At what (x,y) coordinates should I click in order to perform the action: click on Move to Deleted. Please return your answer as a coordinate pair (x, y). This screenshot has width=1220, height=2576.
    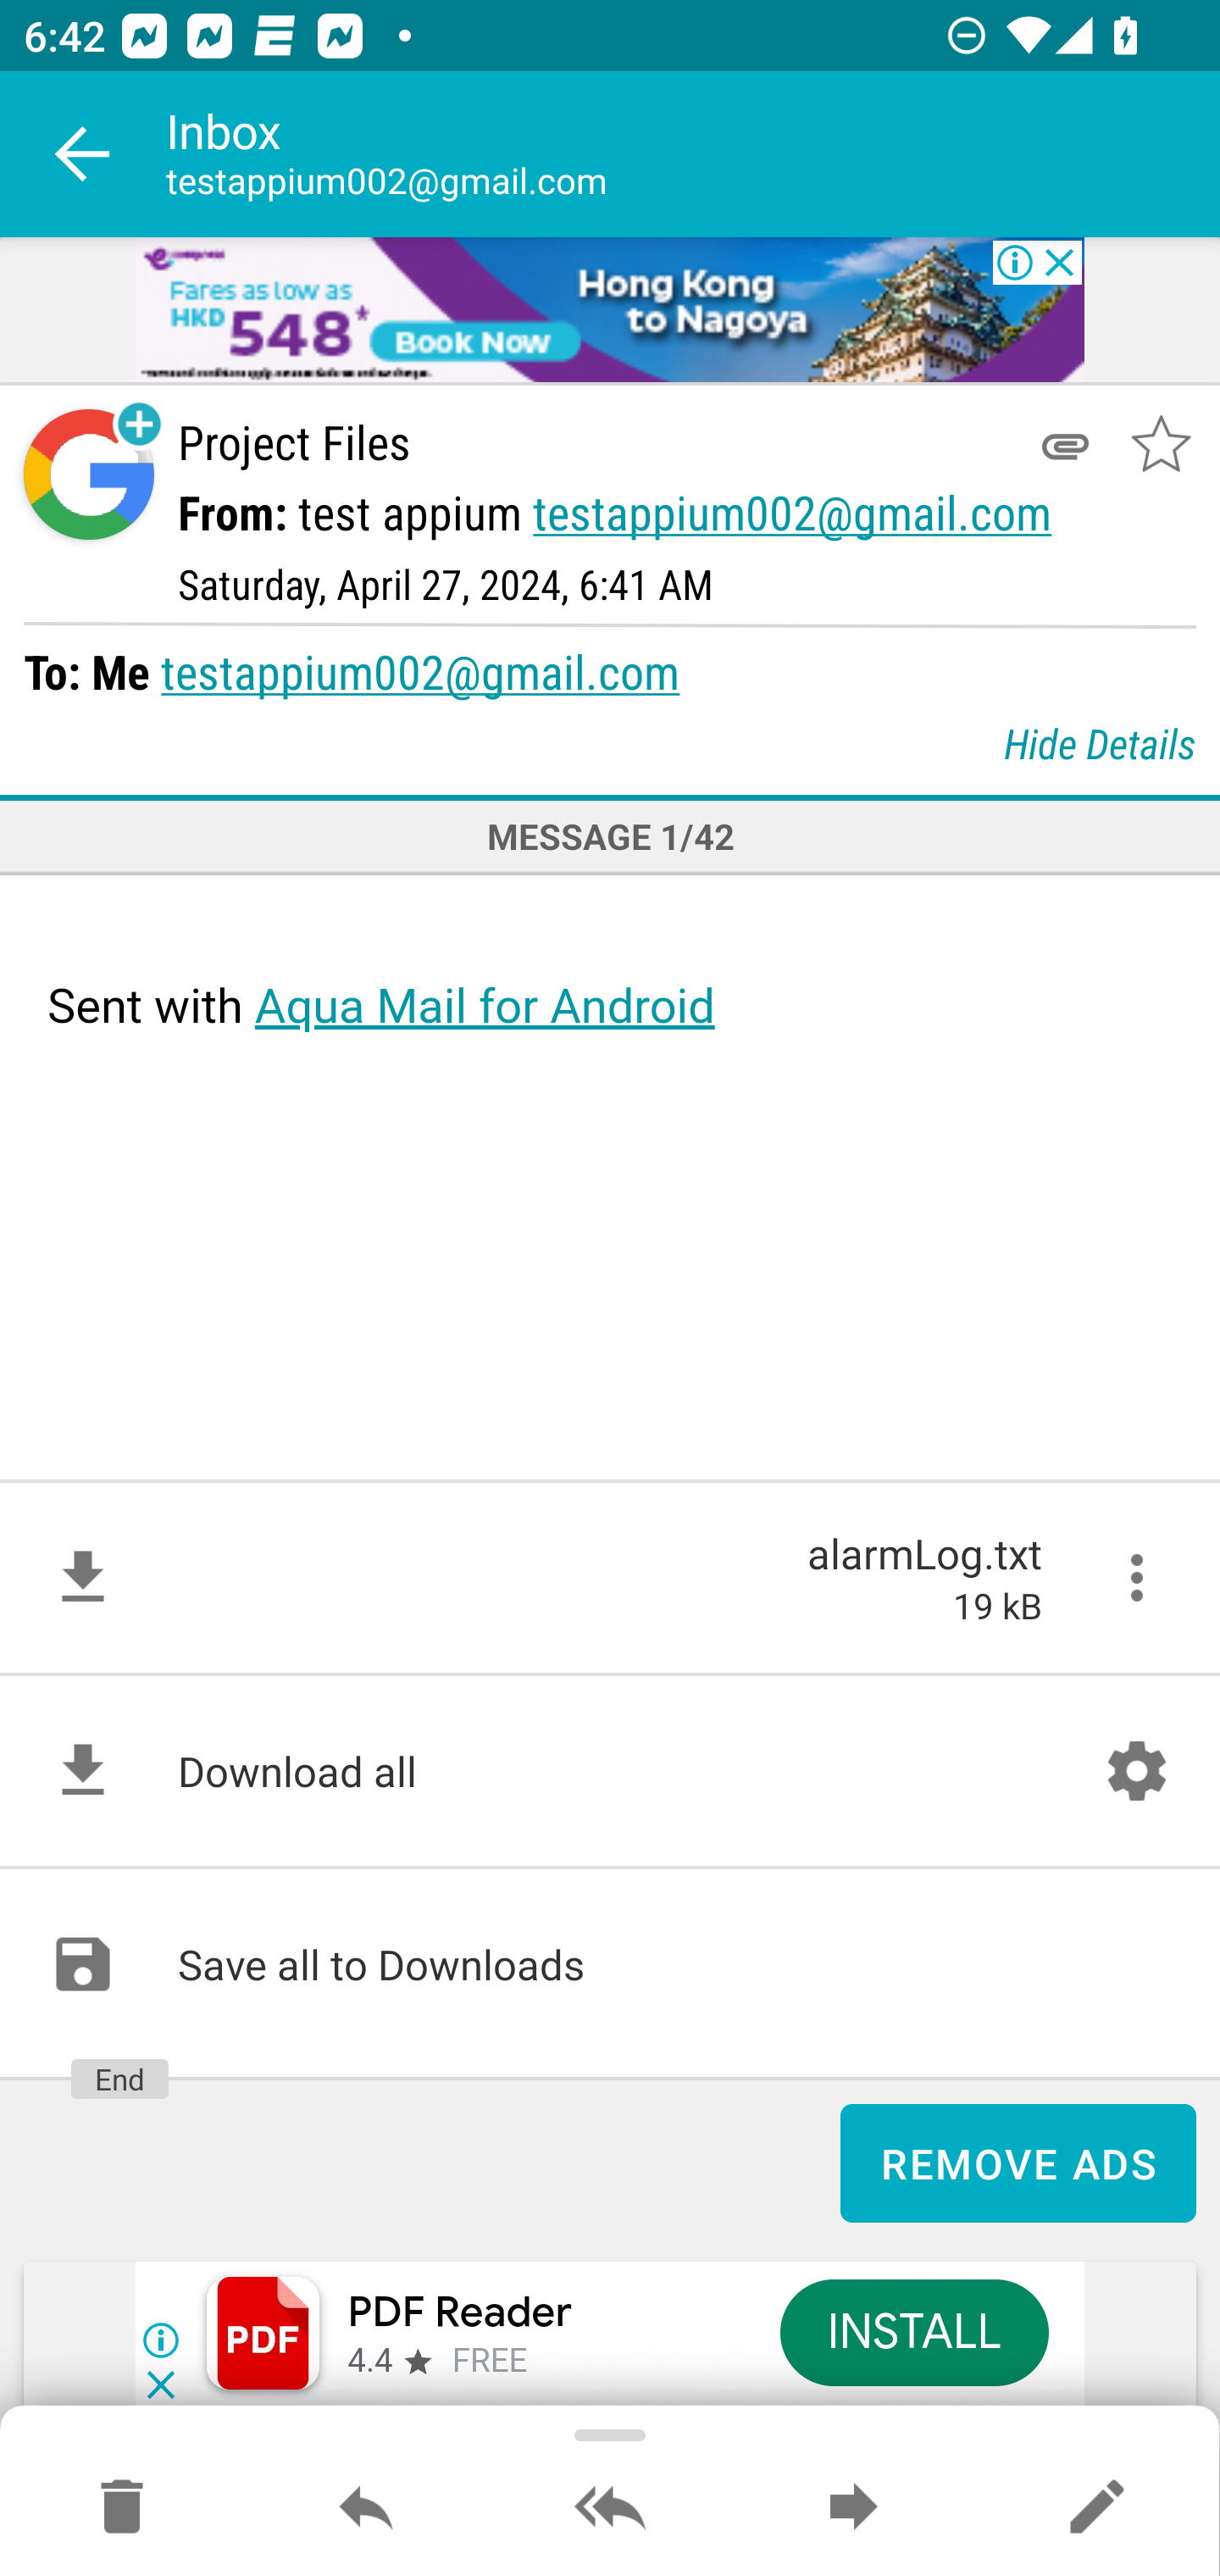
    Looking at the image, I should click on (122, 2508).